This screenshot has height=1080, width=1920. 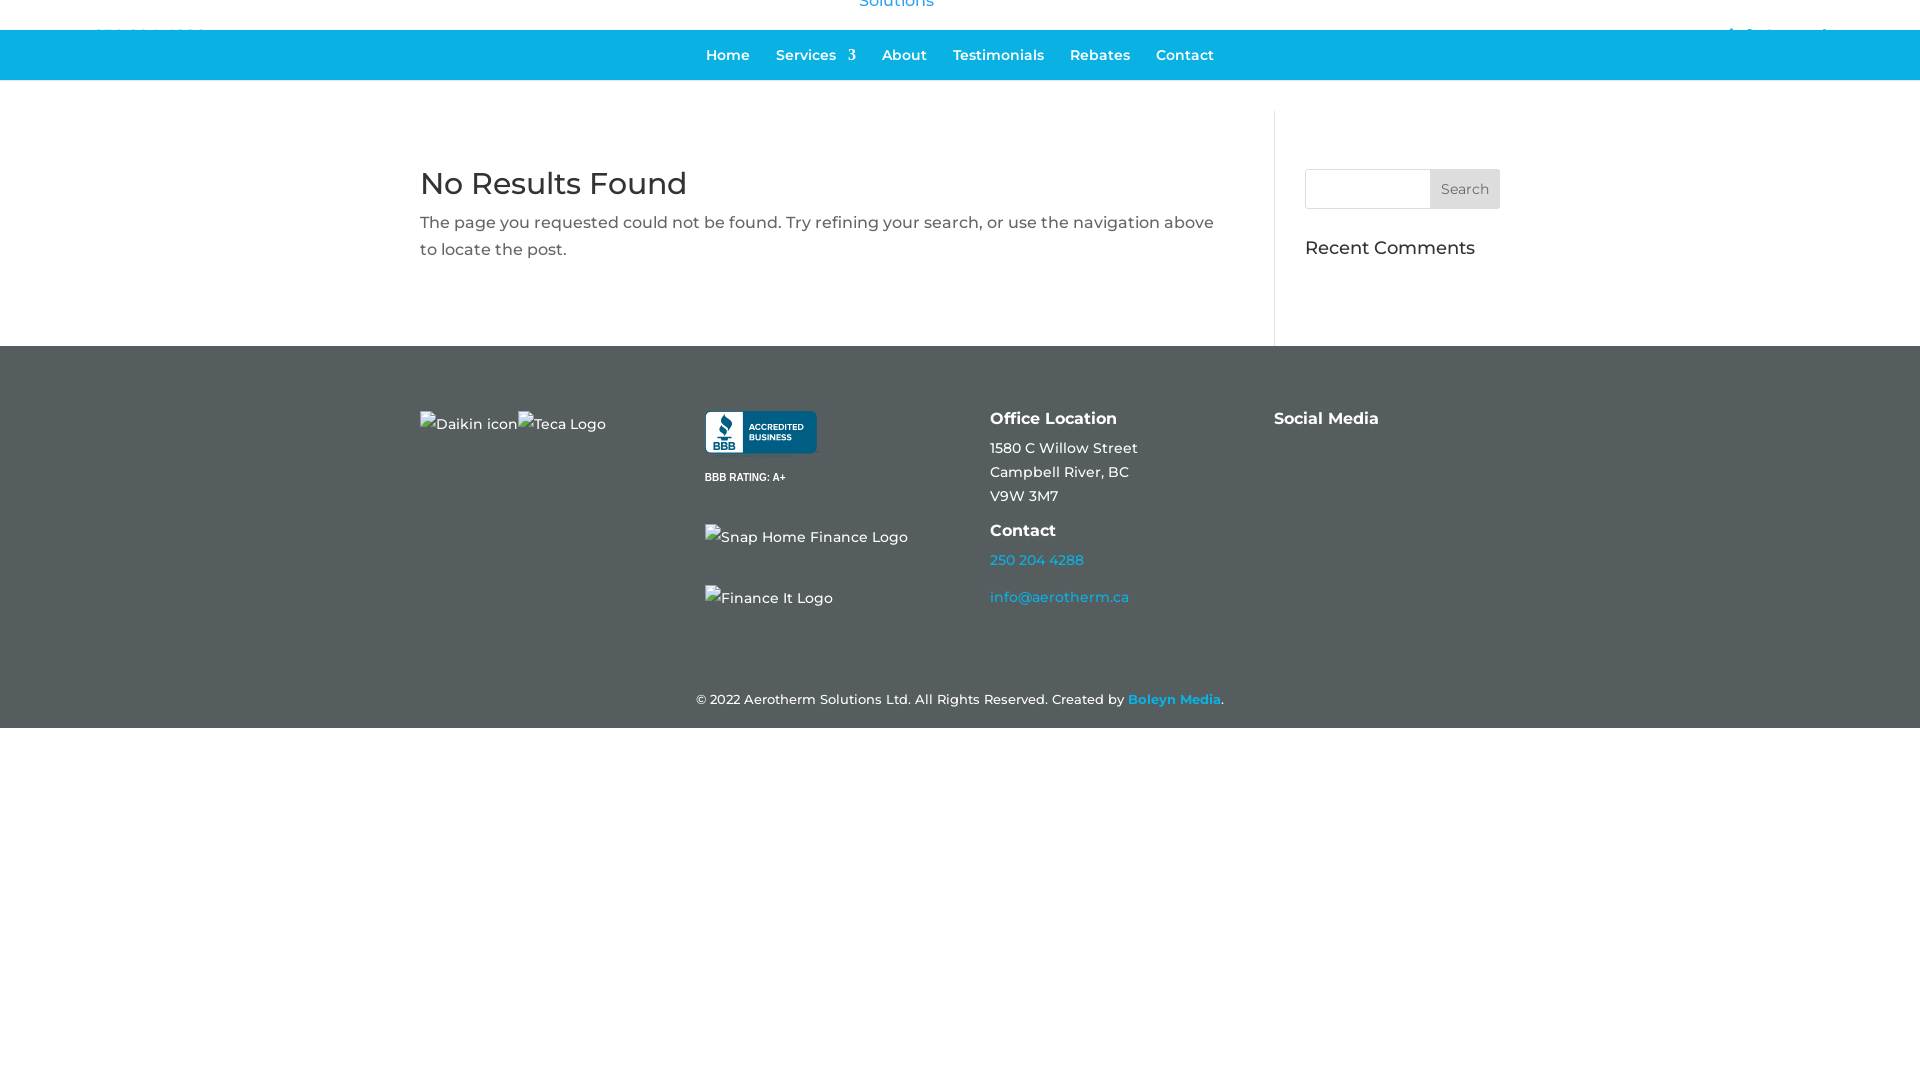 What do you see at coordinates (998, 74) in the screenshot?
I see `Testimonials` at bounding box center [998, 74].